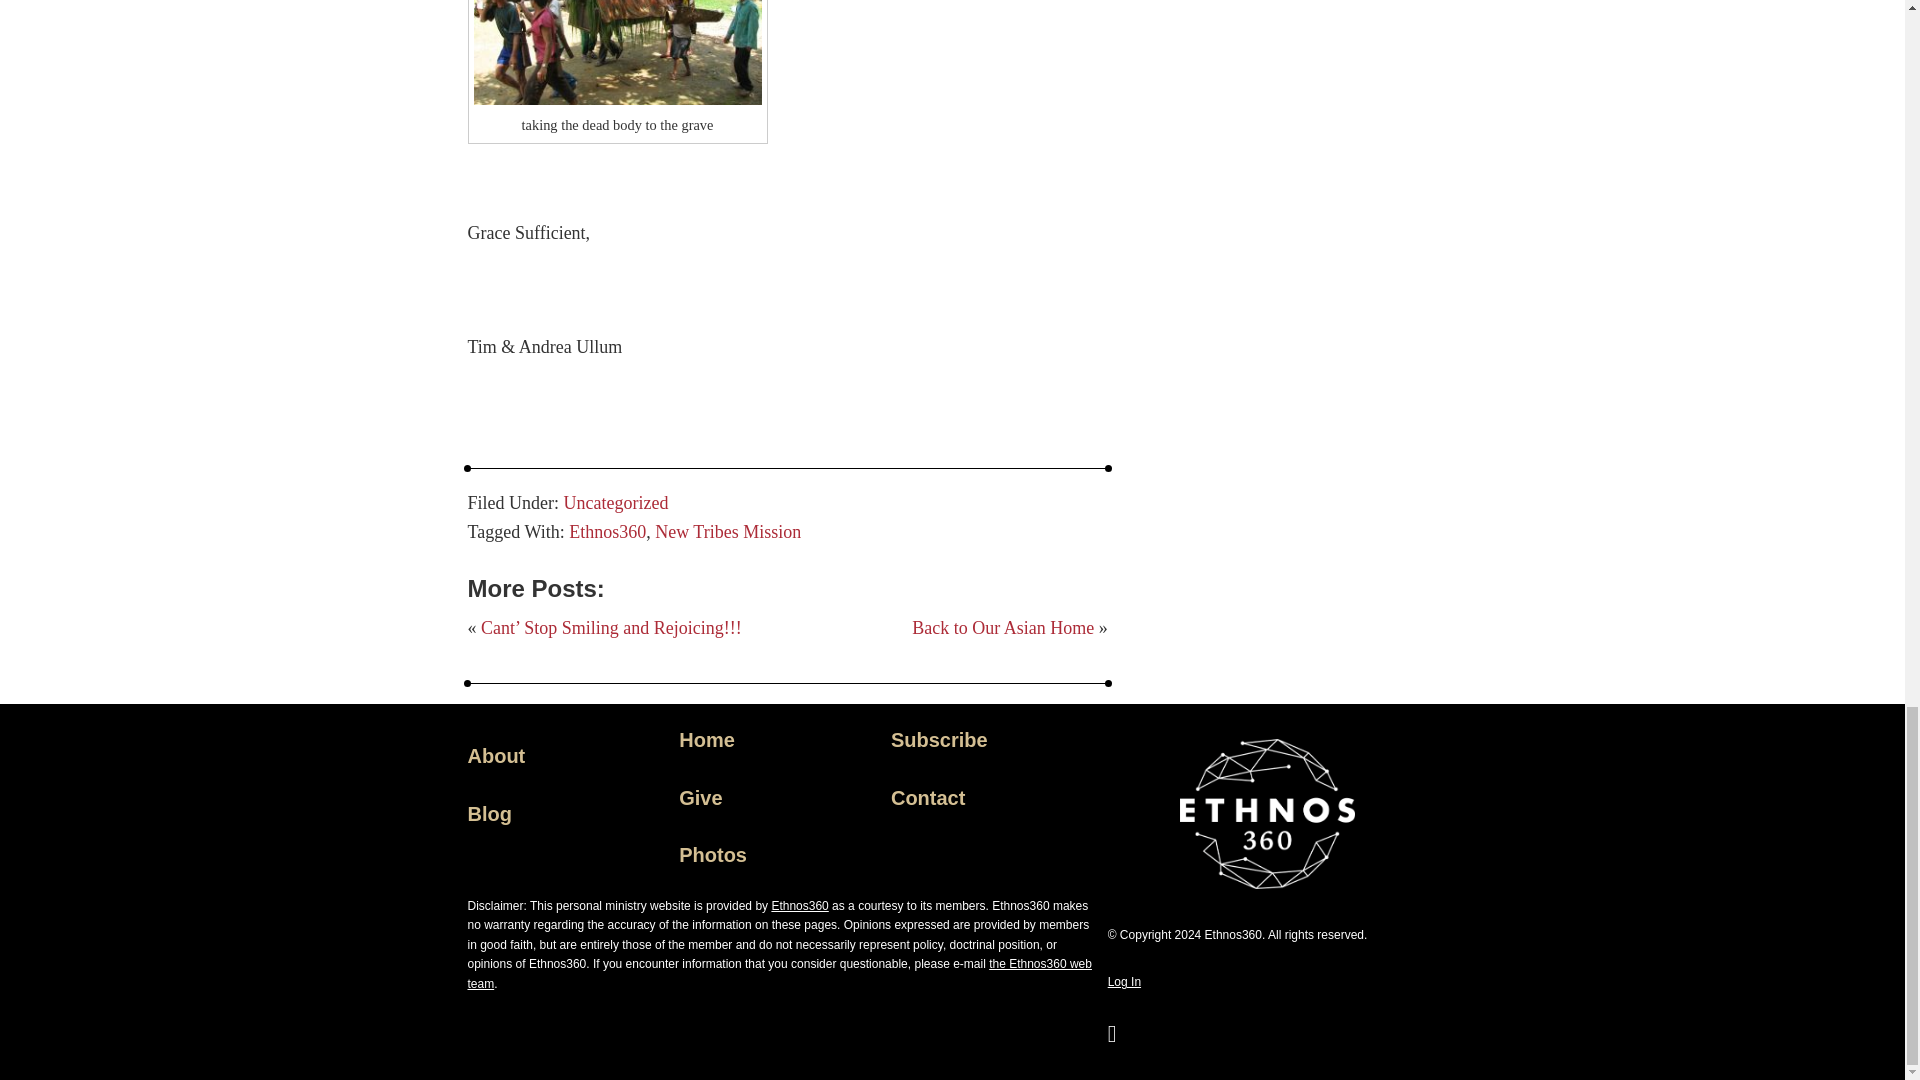 Image resolution: width=1920 pixels, height=1080 pixels. I want to click on Give, so click(700, 798).